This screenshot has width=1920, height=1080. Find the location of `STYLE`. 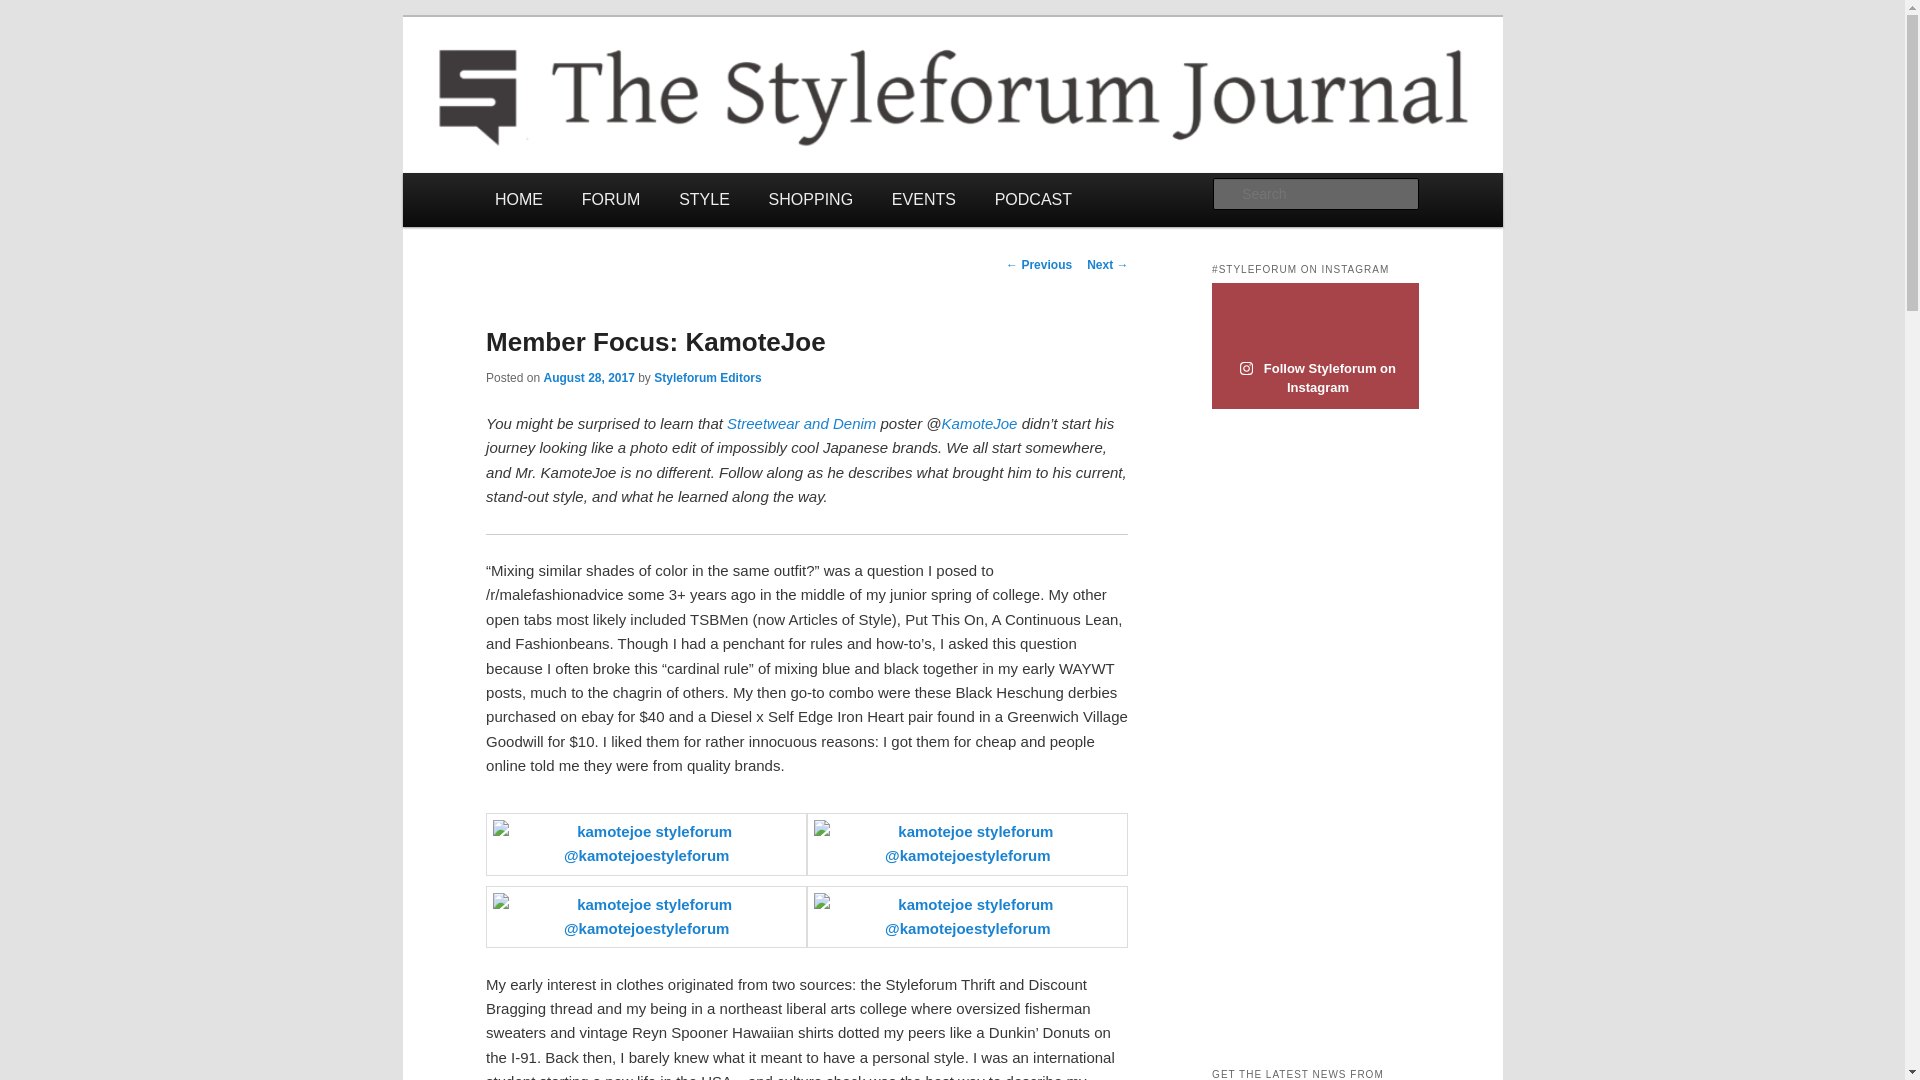

STYLE is located at coordinates (704, 198).